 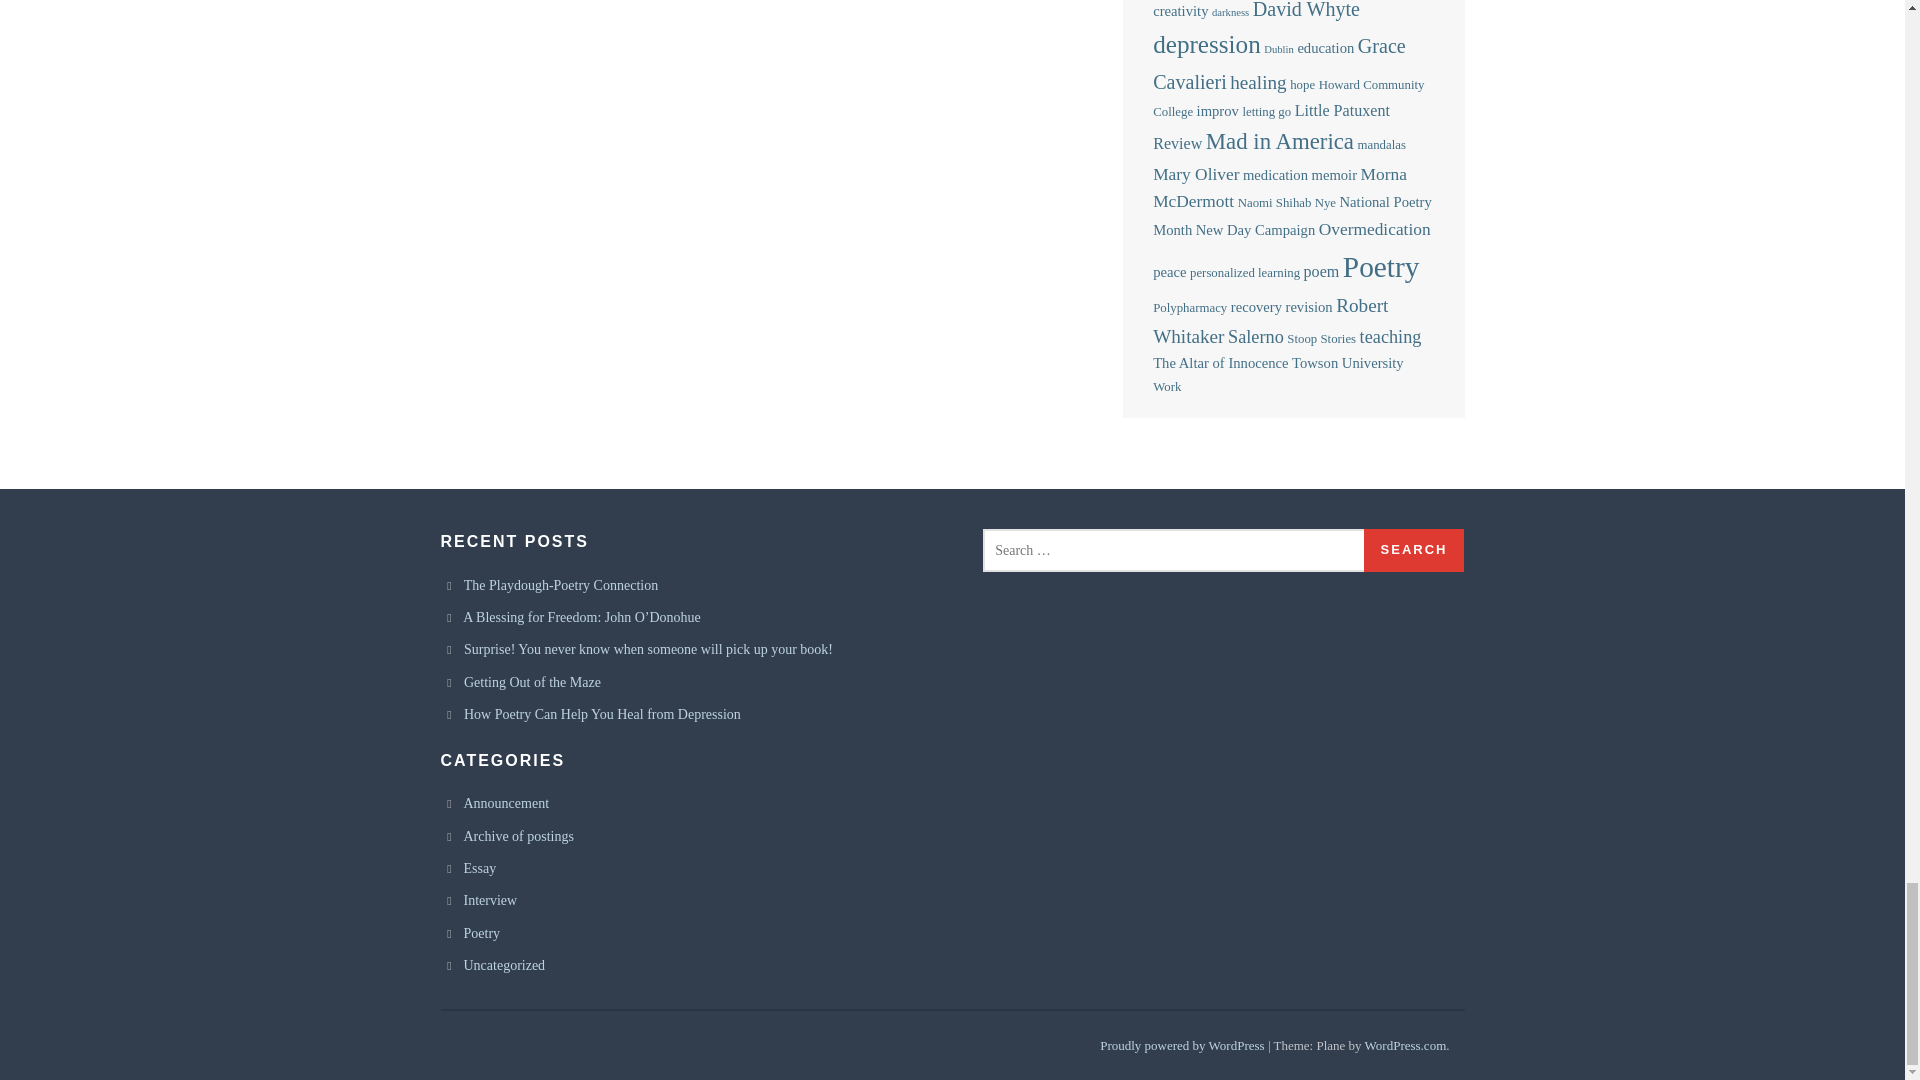 I want to click on Search, so click(x=1414, y=550).